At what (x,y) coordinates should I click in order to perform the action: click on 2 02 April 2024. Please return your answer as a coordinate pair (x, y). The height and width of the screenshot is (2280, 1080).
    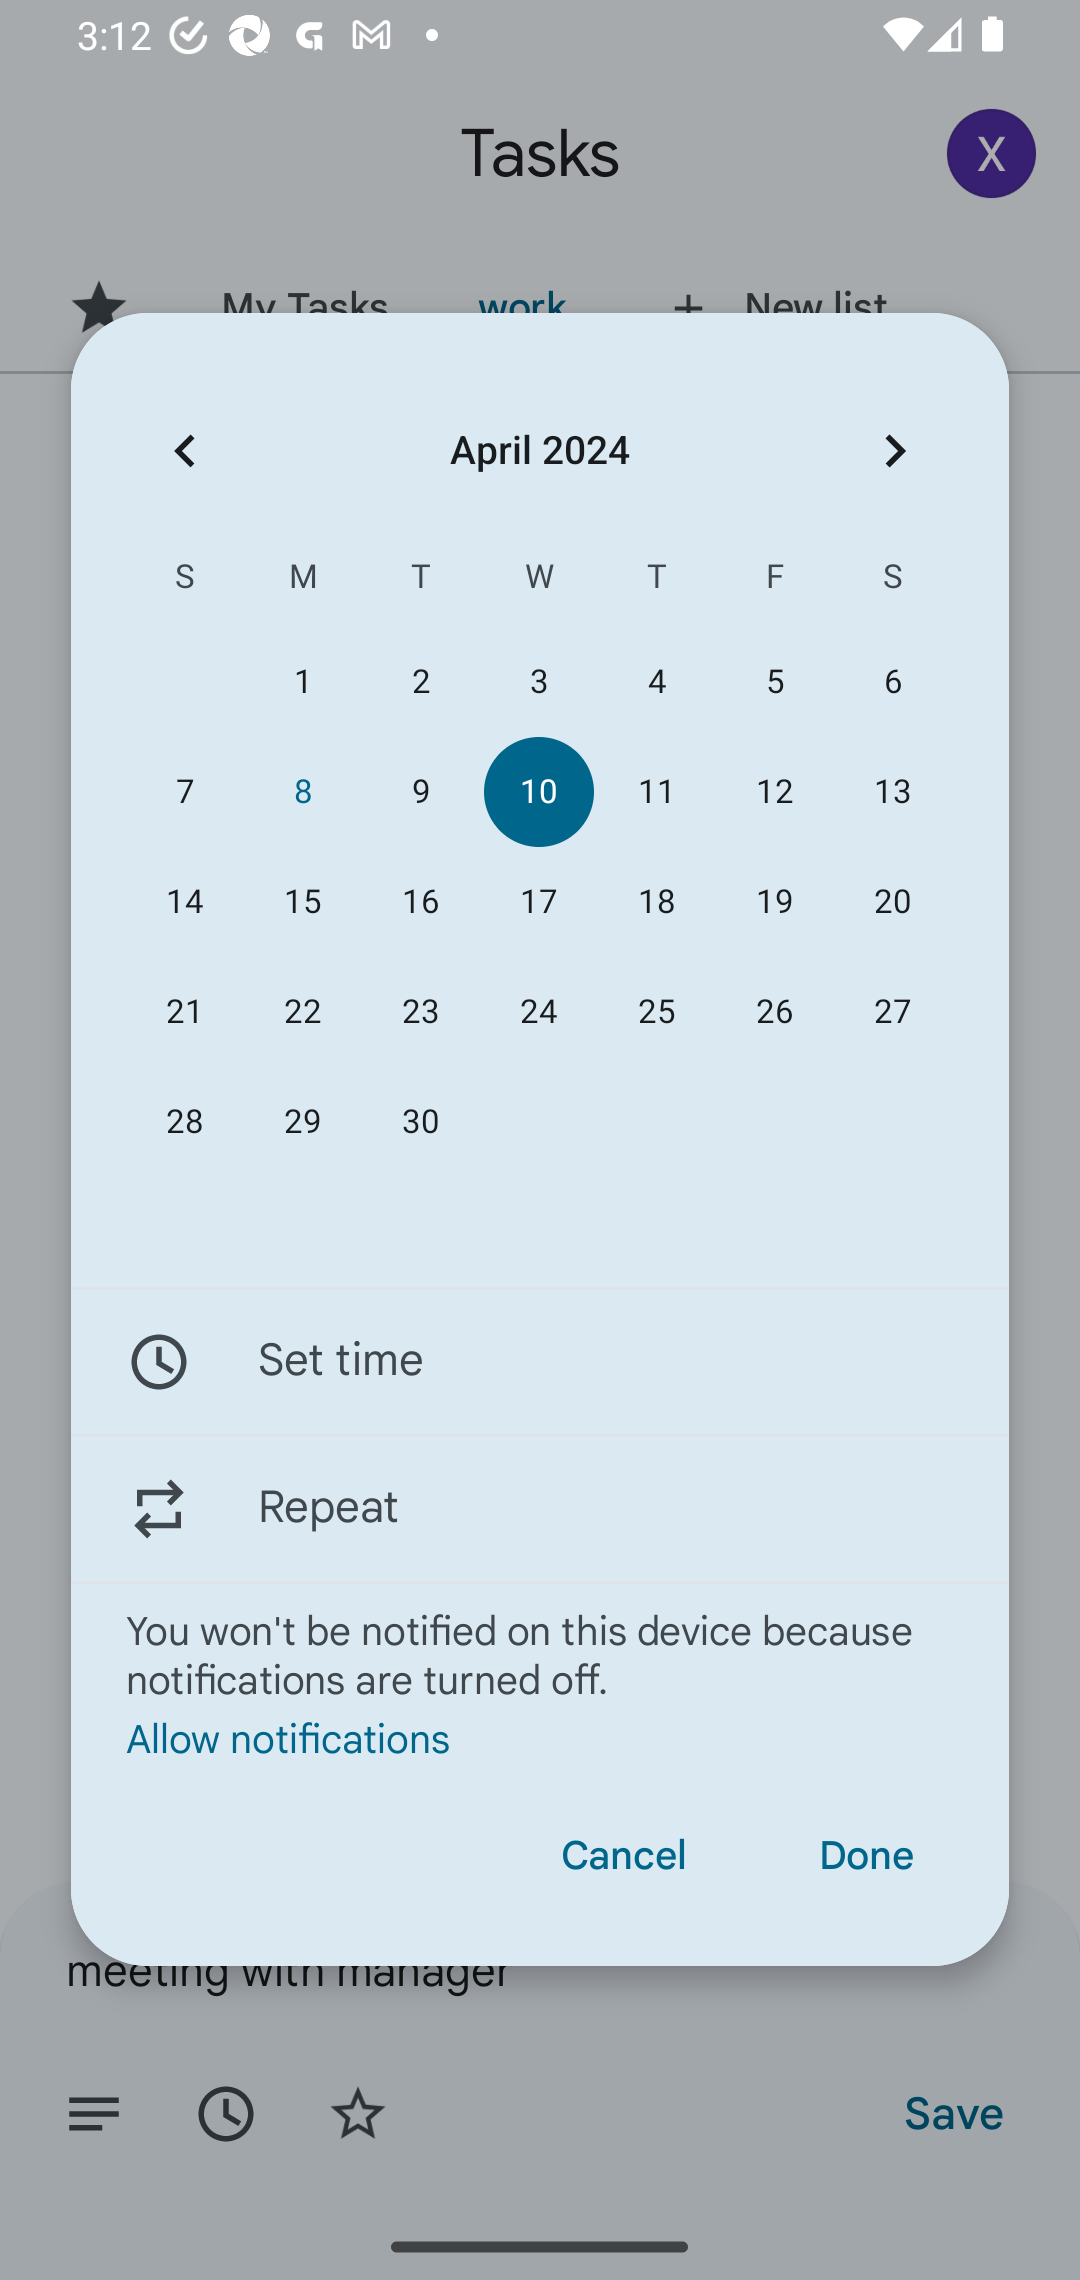
    Looking at the image, I should click on (420, 682).